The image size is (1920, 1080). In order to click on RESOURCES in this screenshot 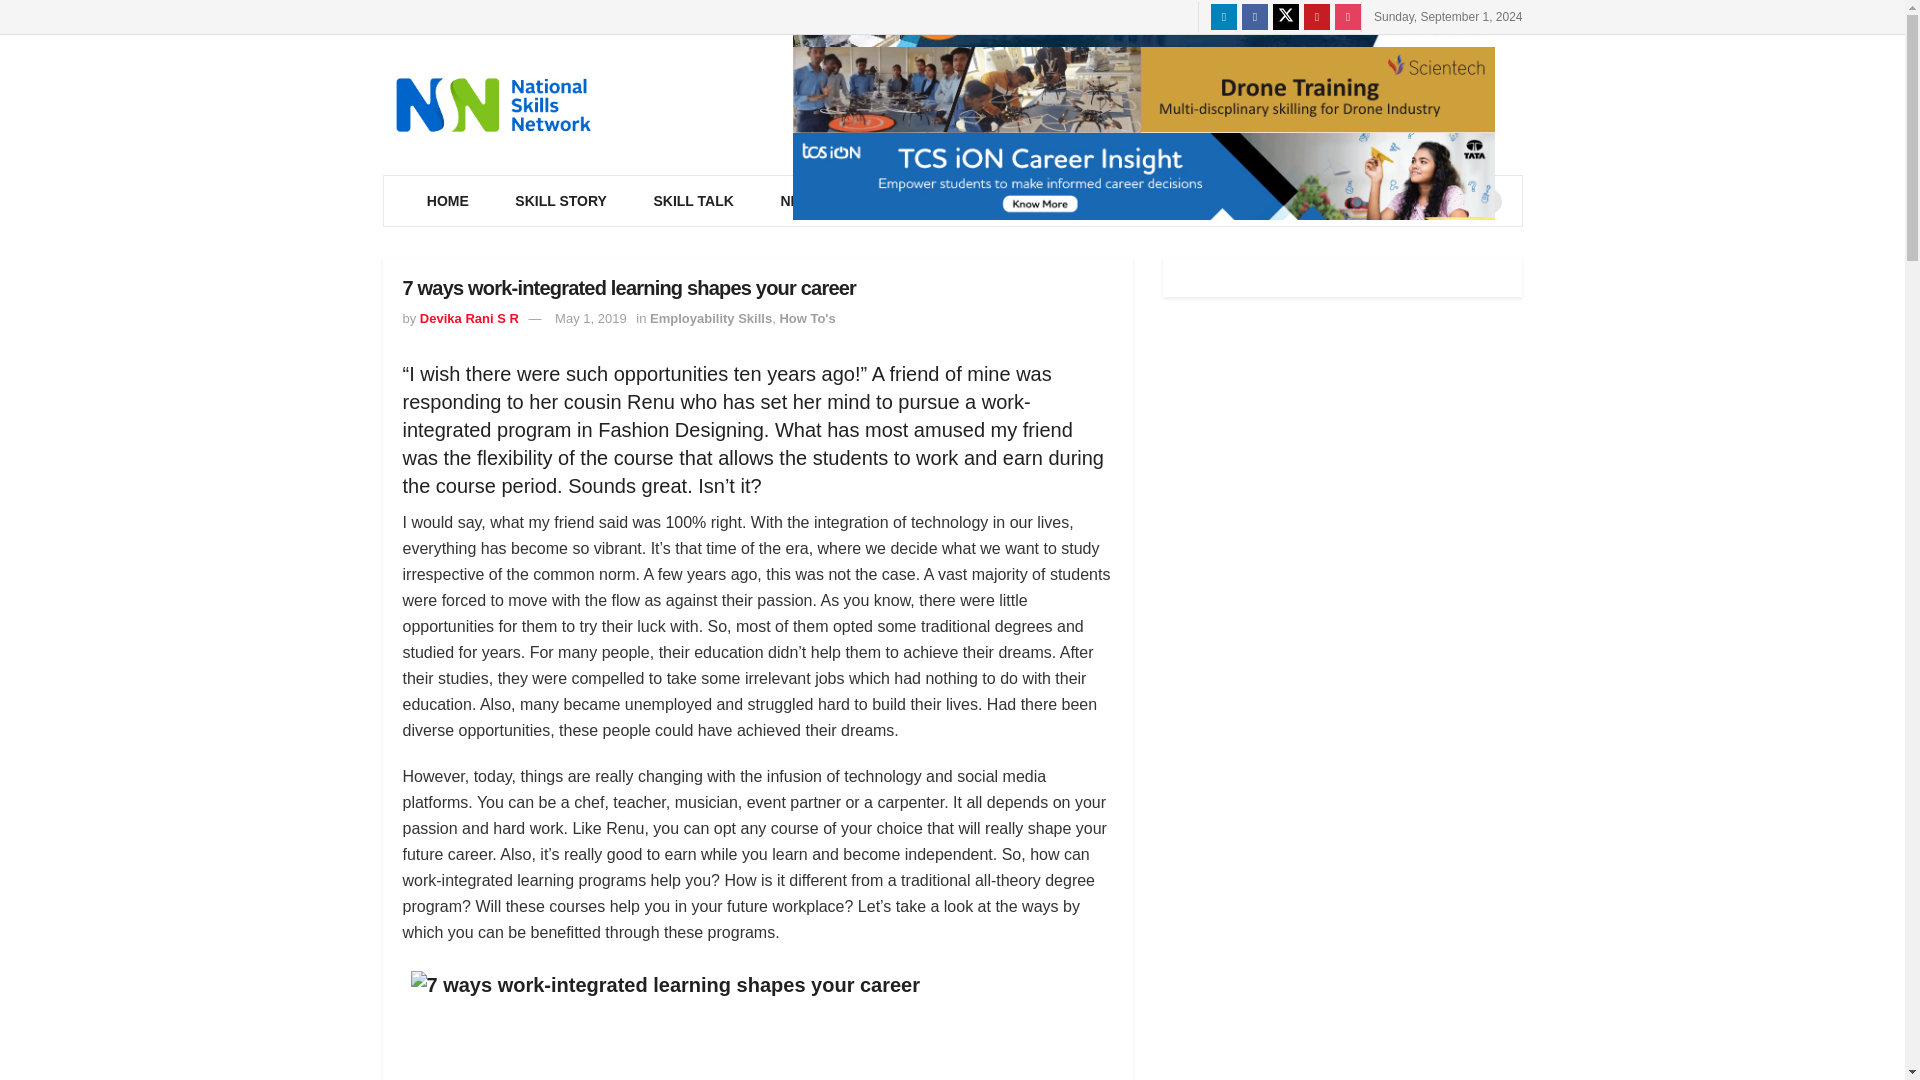, I will do `click(923, 200)`.